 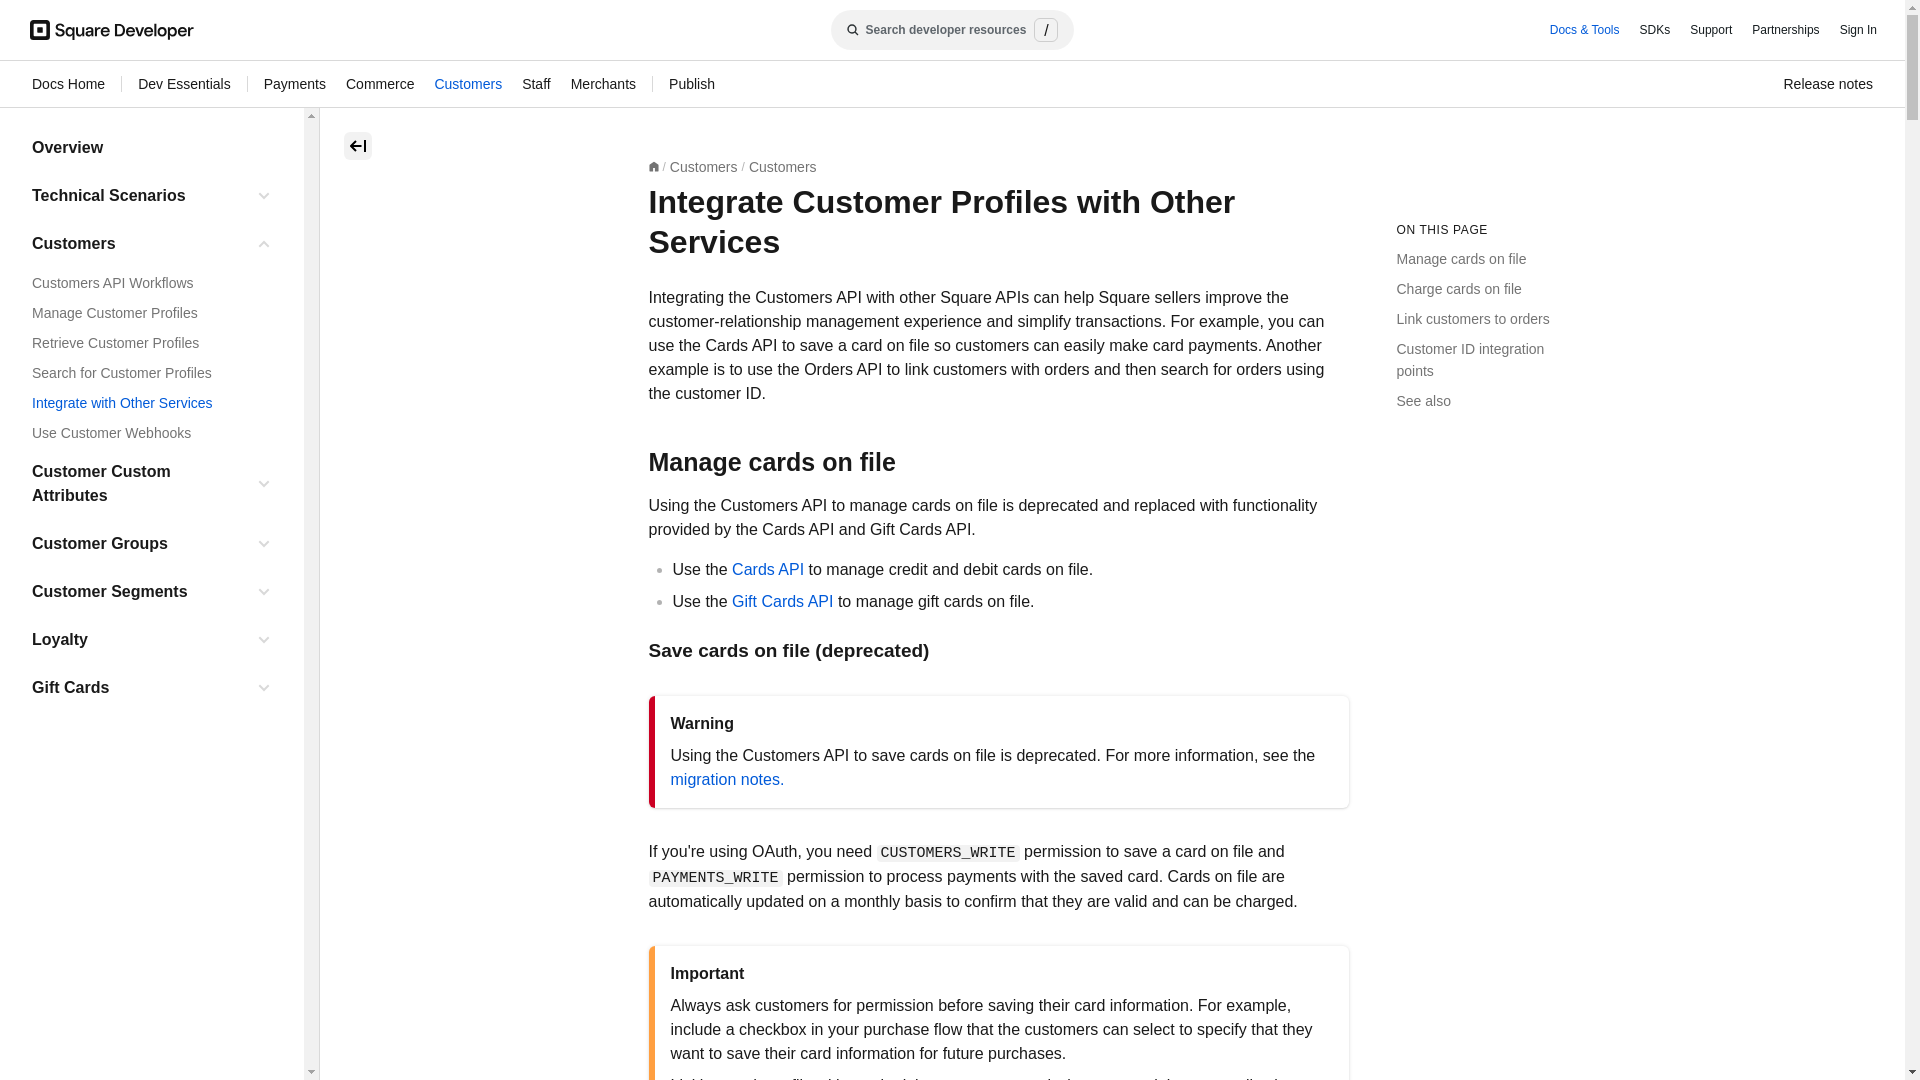 What do you see at coordinates (1858, 30) in the screenshot?
I see `Sign In` at bounding box center [1858, 30].